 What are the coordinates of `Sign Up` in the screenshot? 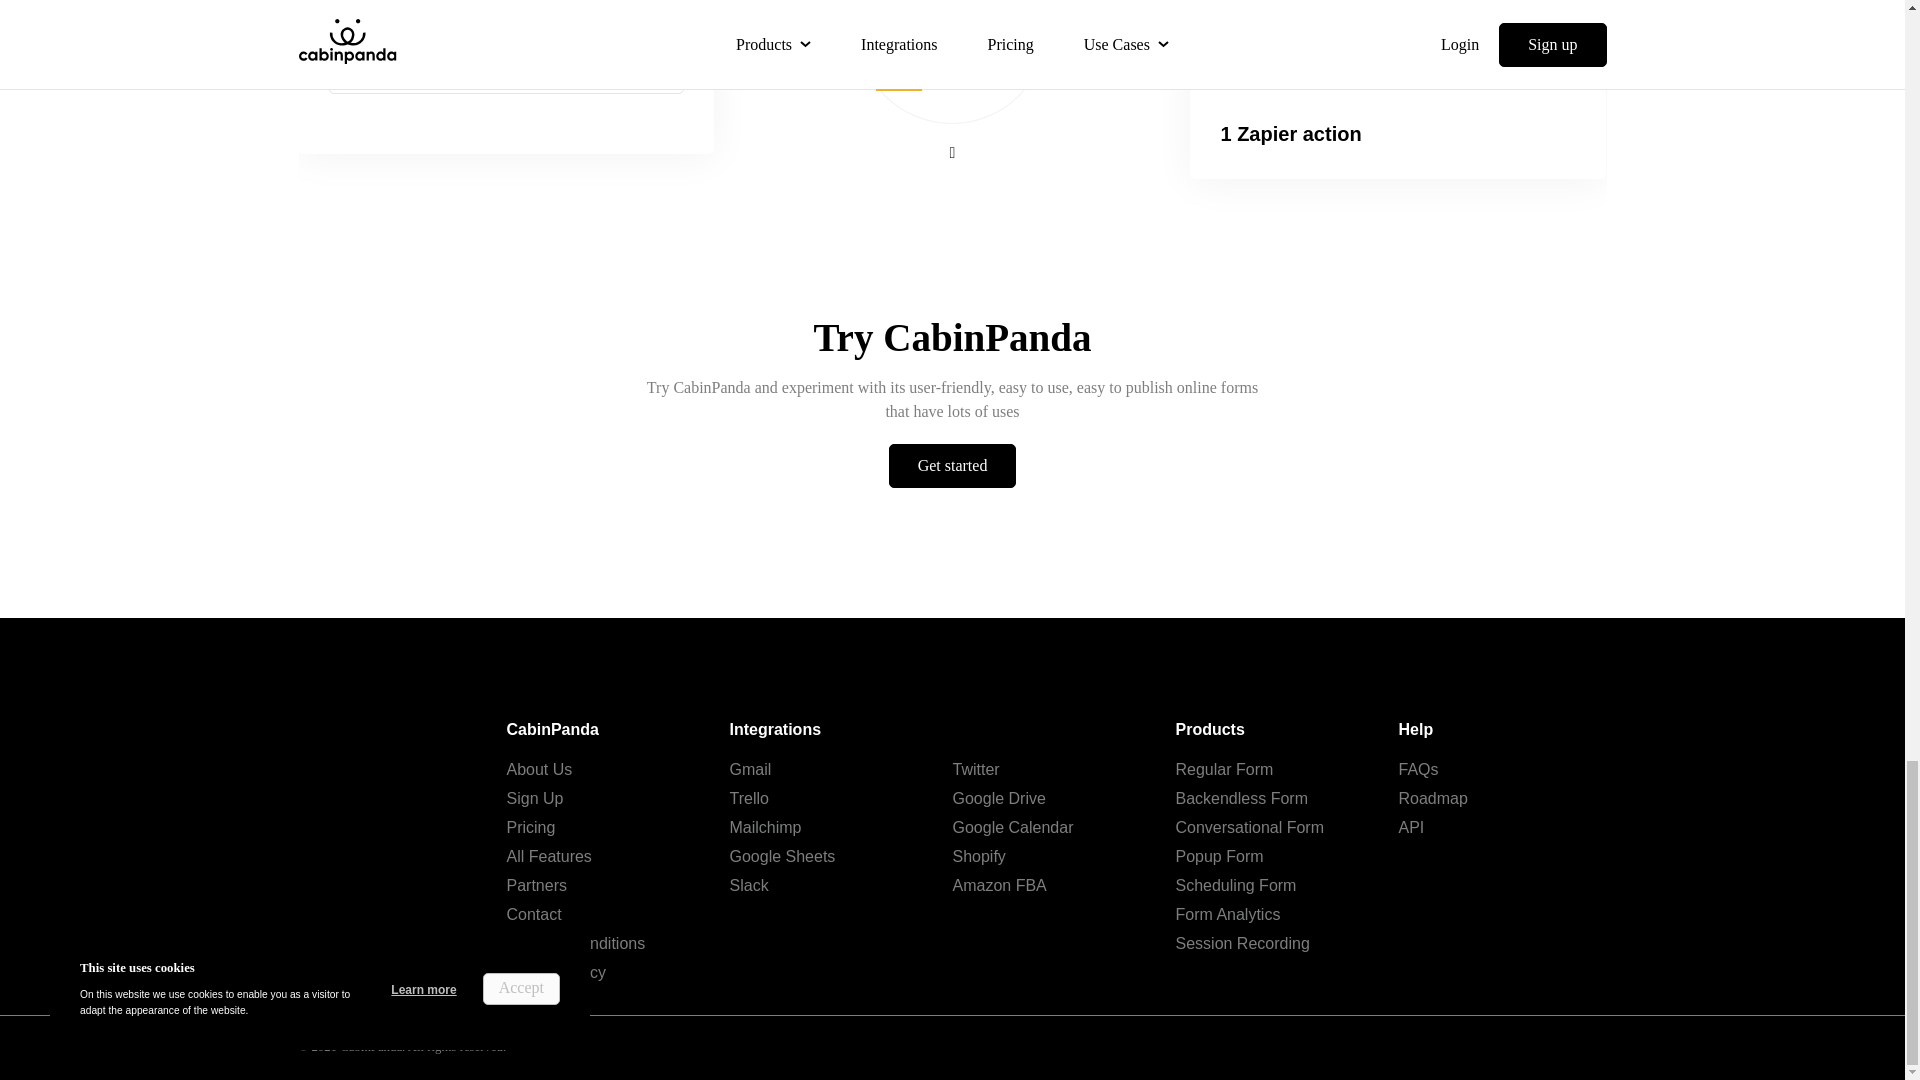 It's located at (534, 798).